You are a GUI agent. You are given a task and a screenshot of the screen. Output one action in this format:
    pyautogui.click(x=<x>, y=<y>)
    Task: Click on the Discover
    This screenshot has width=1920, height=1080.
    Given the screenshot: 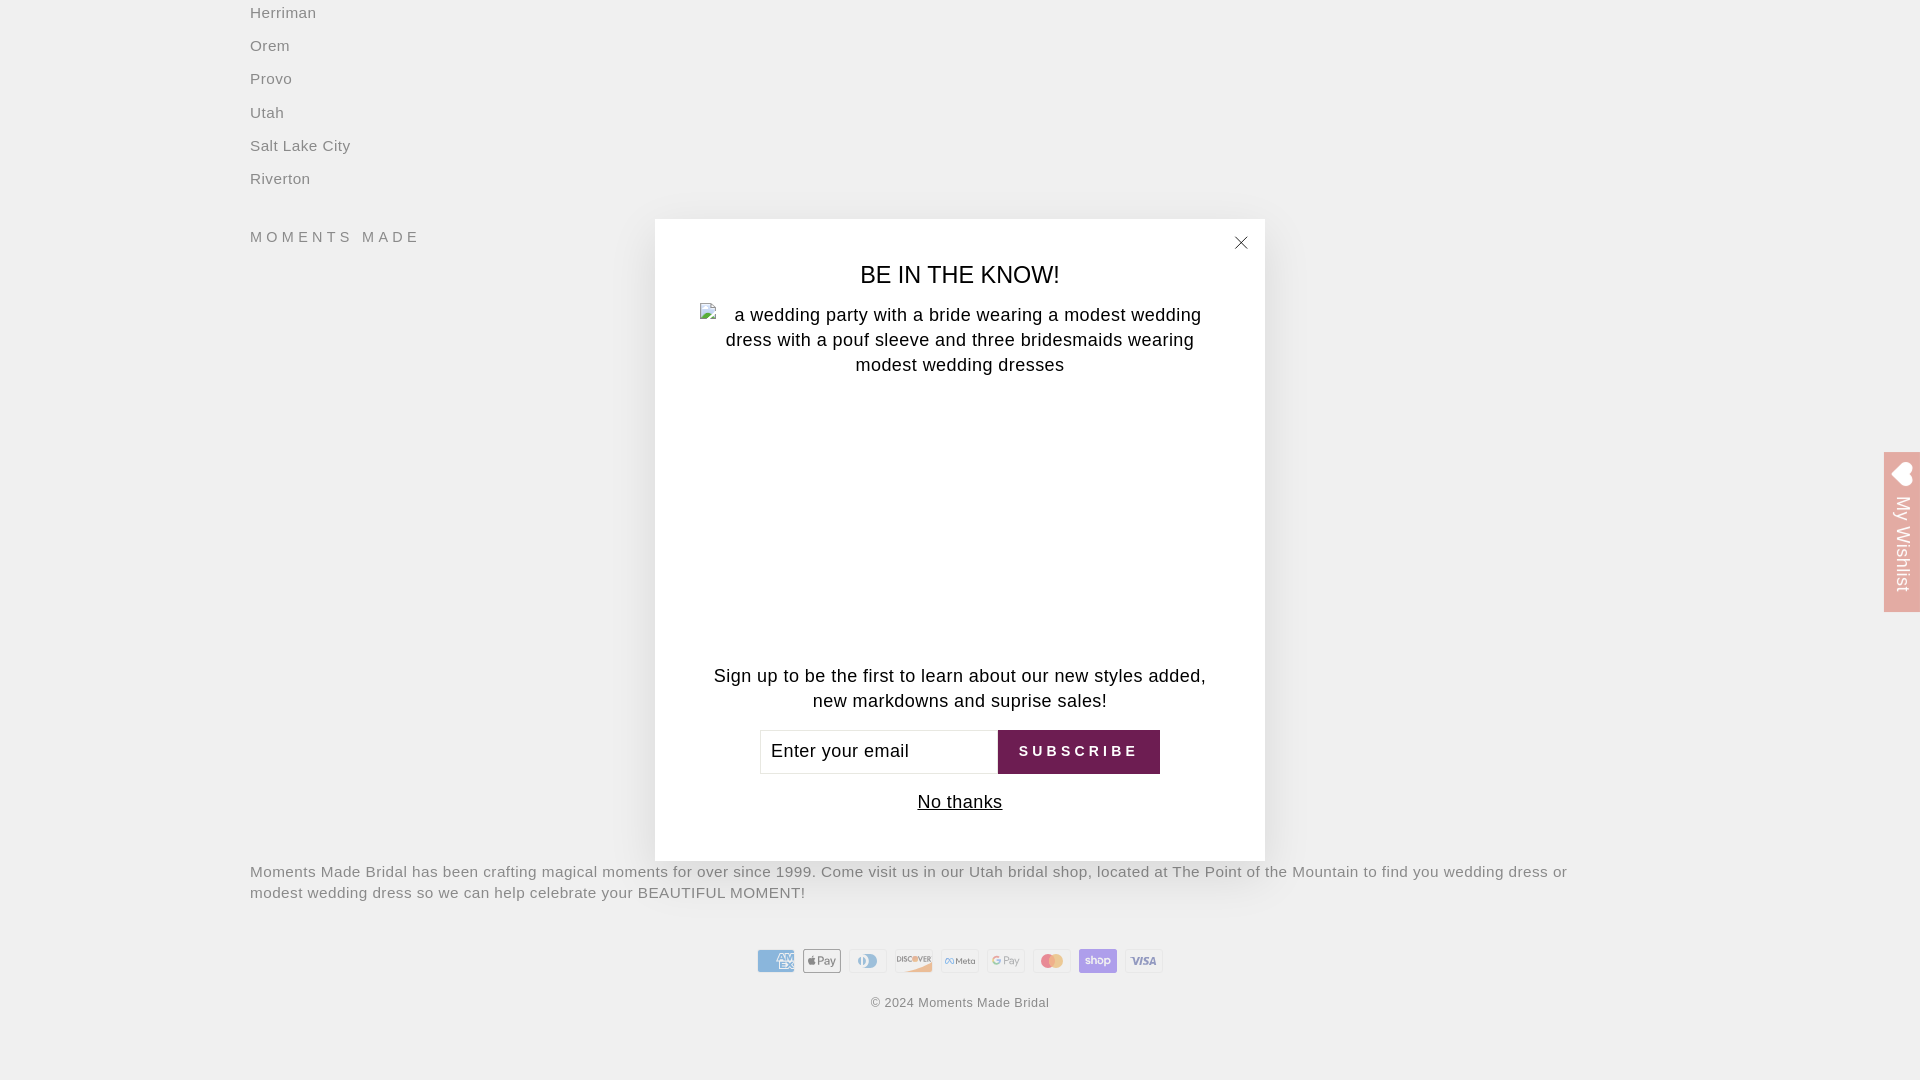 What is the action you would take?
    pyautogui.click(x=914, y=961)
    